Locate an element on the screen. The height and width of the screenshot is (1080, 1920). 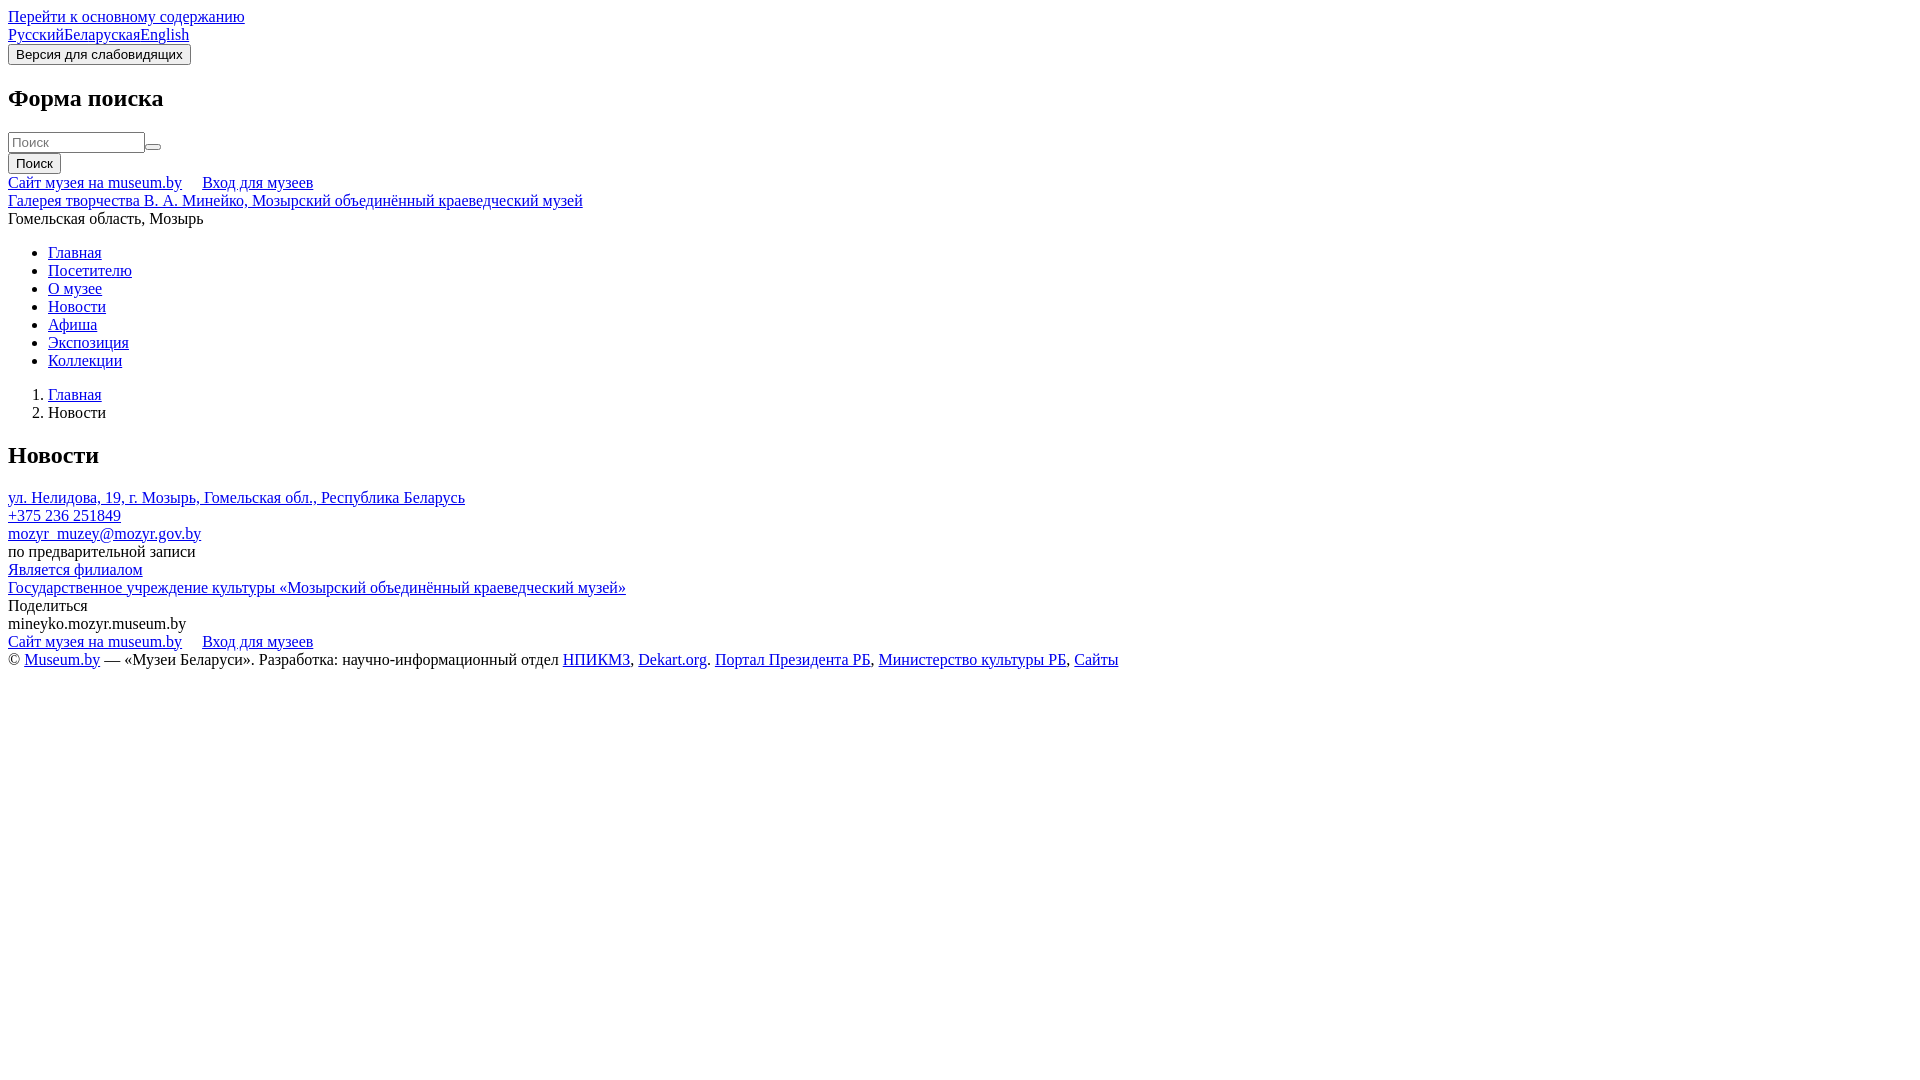
mozyr_muzey@mozyr.gov.by is located at coordinates (104, 534).